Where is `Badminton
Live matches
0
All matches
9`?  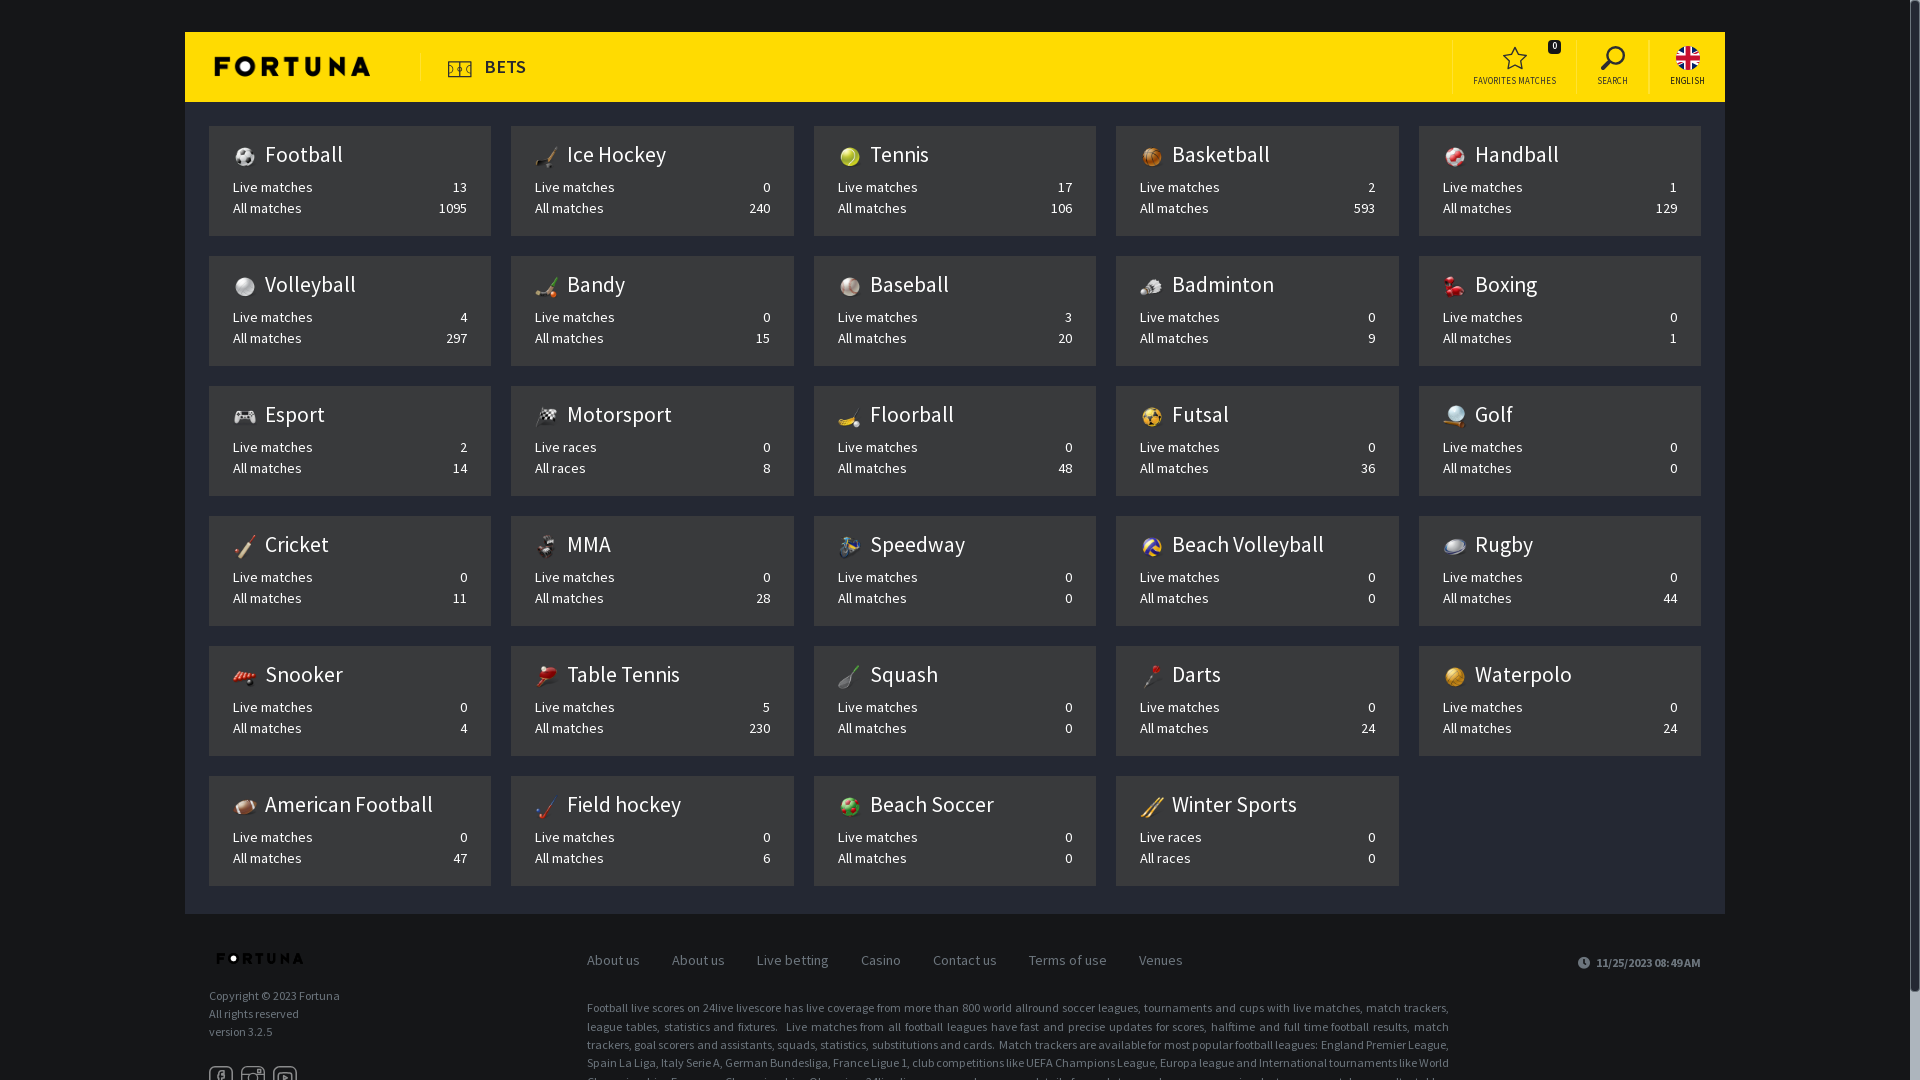
Badminton
Live matches
0
All matches
9 is located at coordinates (1257, 311).